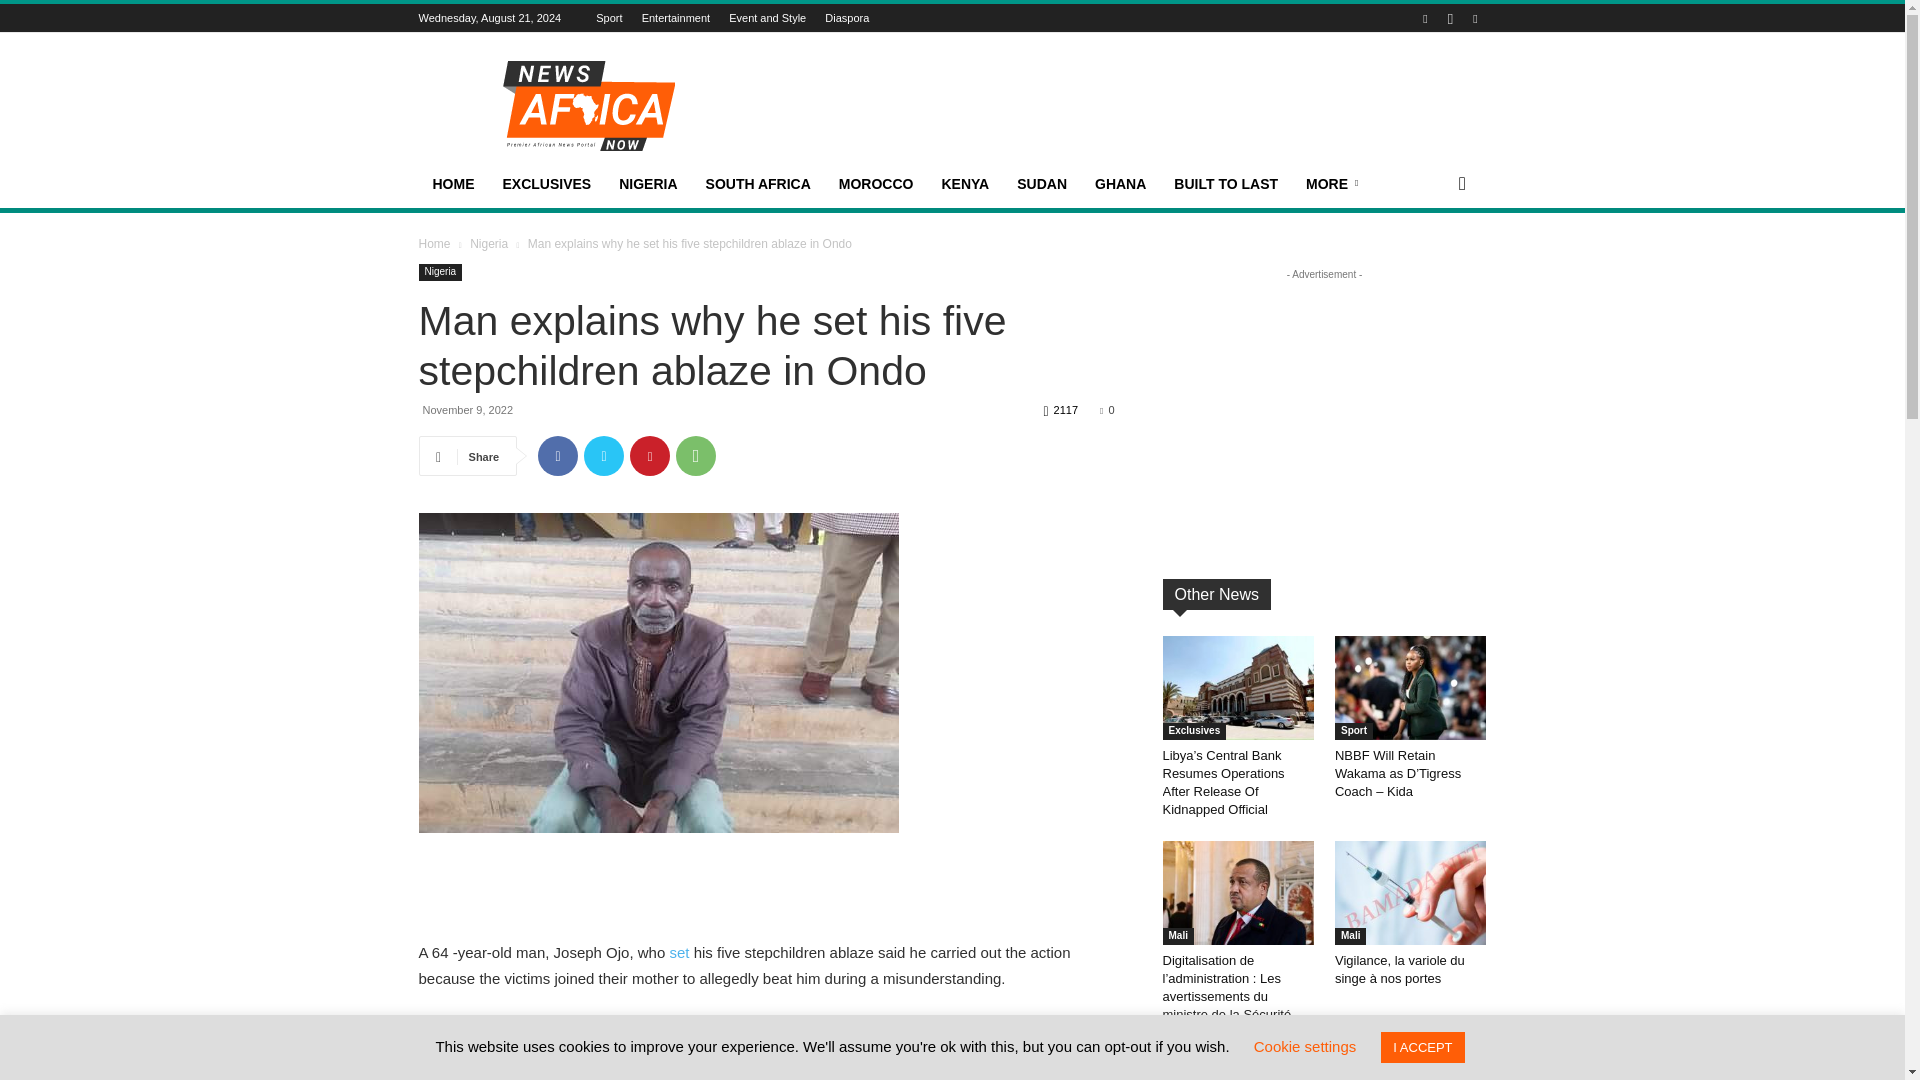 This screenshot has width=1920, height=1080. What do you see at coordinates (876, 184) in the screenshot?
I see `MOROCCO` at bounding box center [876, 184].